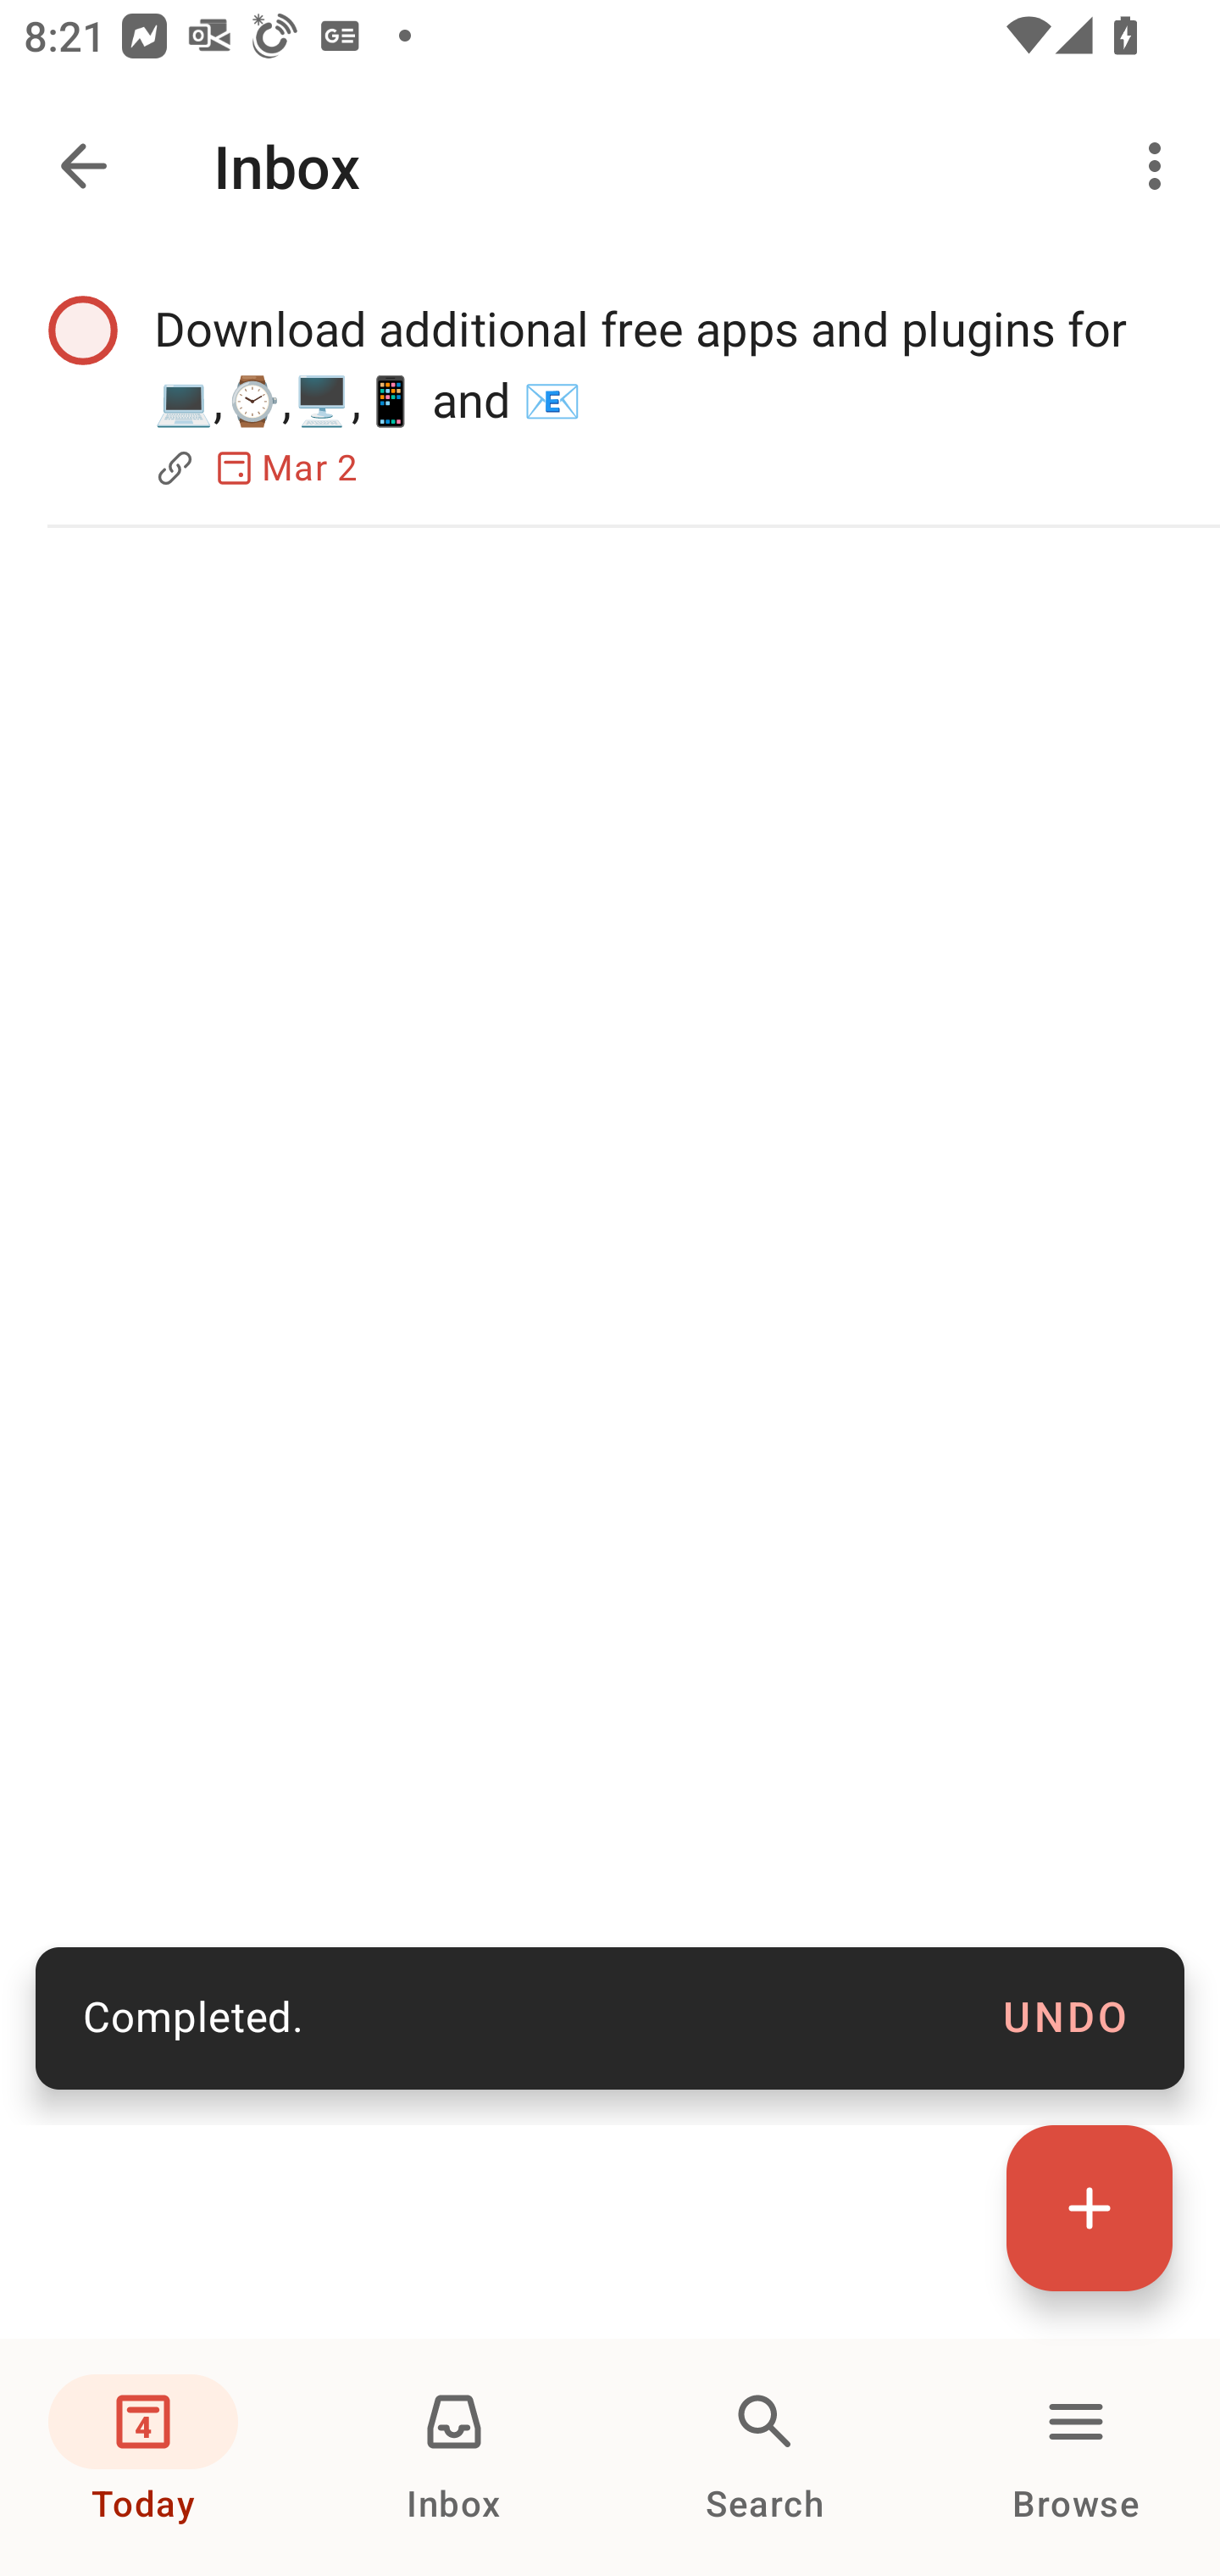 The image size is (1220, 2576). I want to click on Inbox, so click(454, 2457).